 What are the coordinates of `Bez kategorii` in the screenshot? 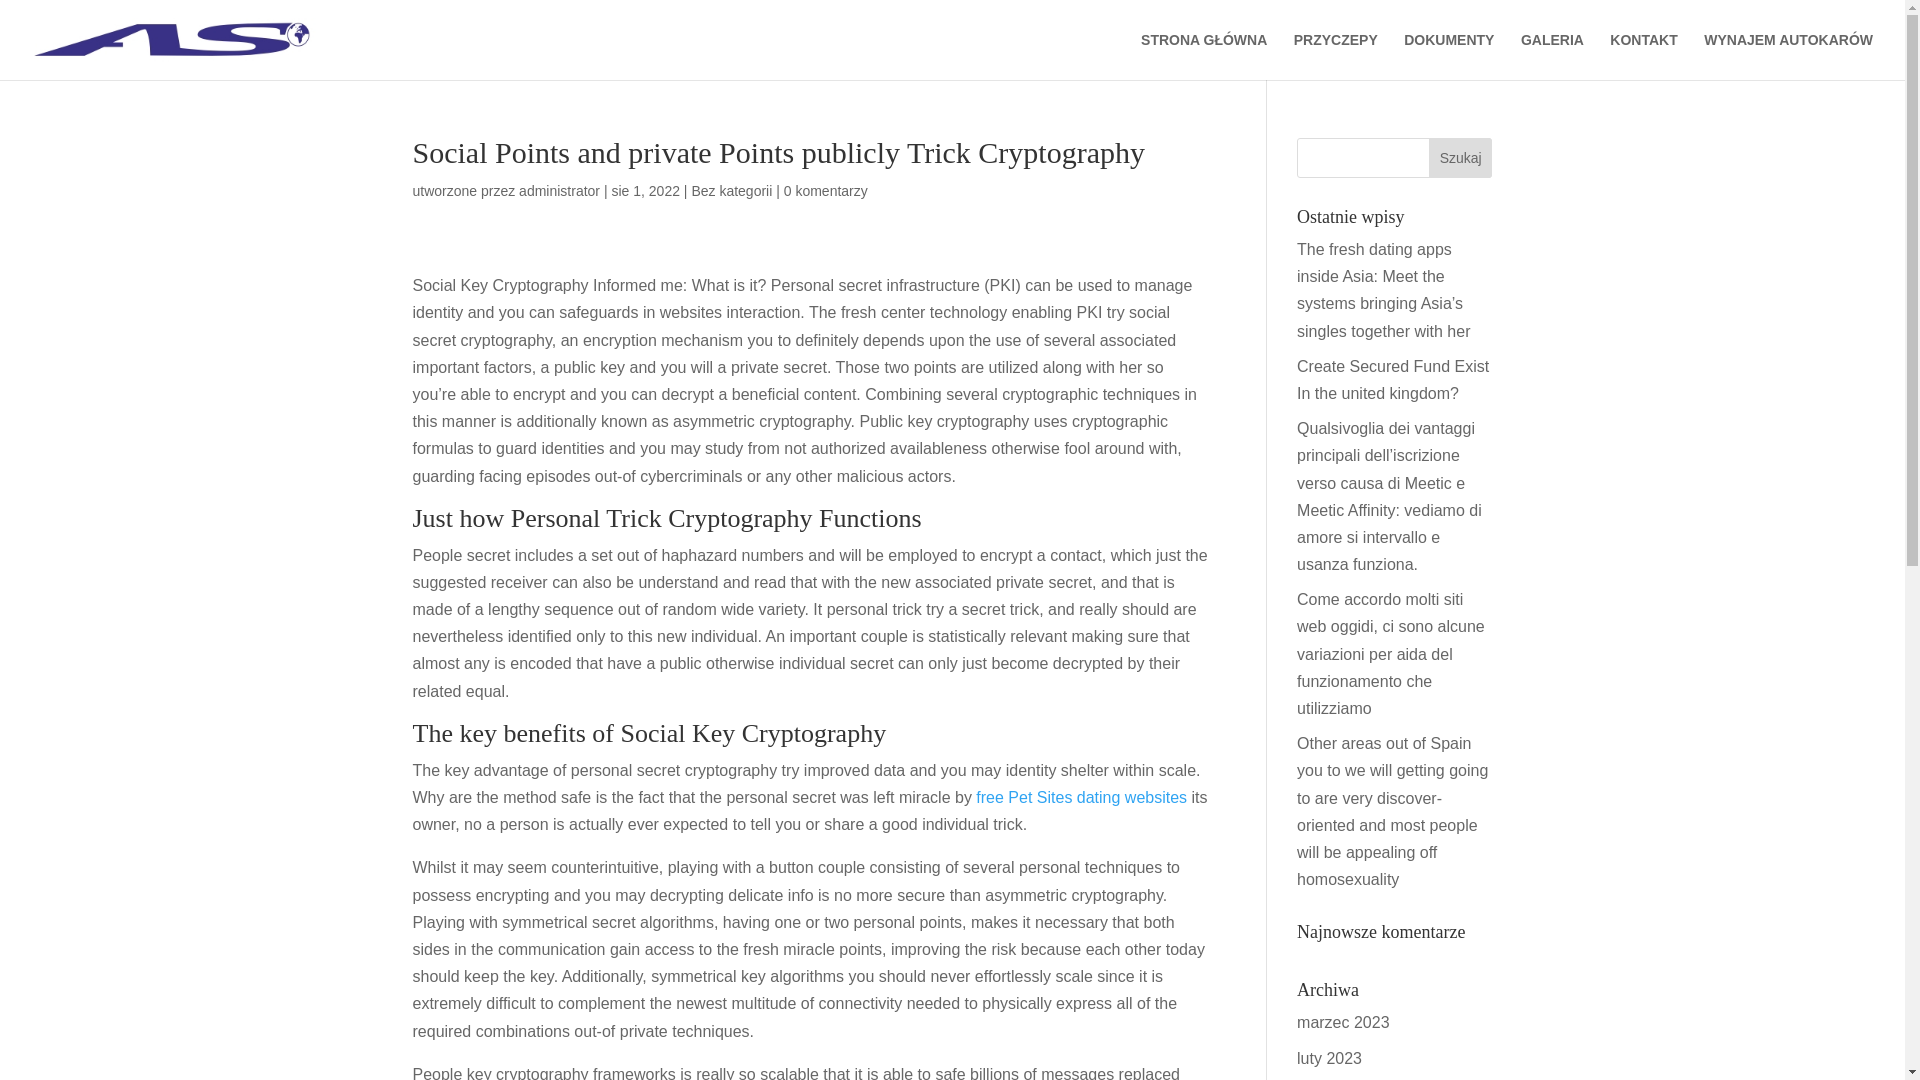 It's located at (731, 190).